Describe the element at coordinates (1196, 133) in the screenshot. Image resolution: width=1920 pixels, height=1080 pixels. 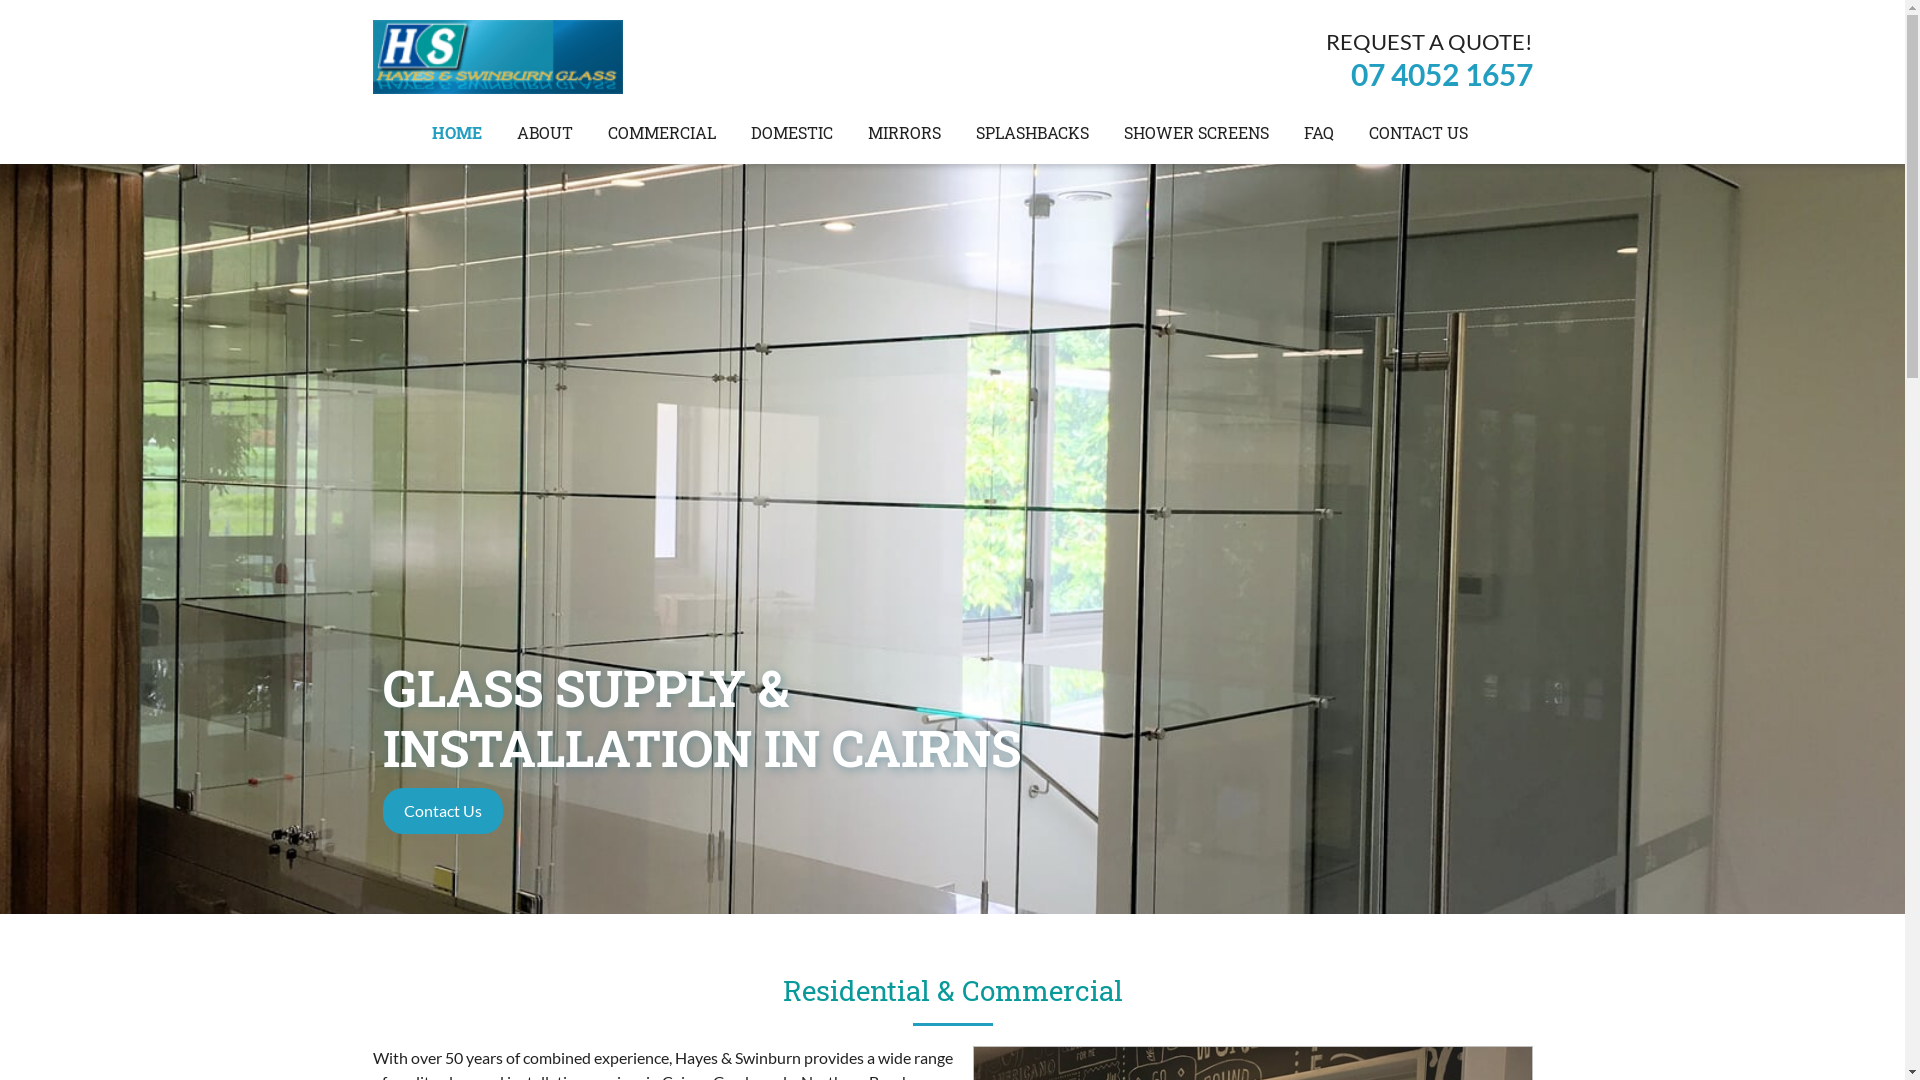
I see `SHOWER SCREENS` at that location.